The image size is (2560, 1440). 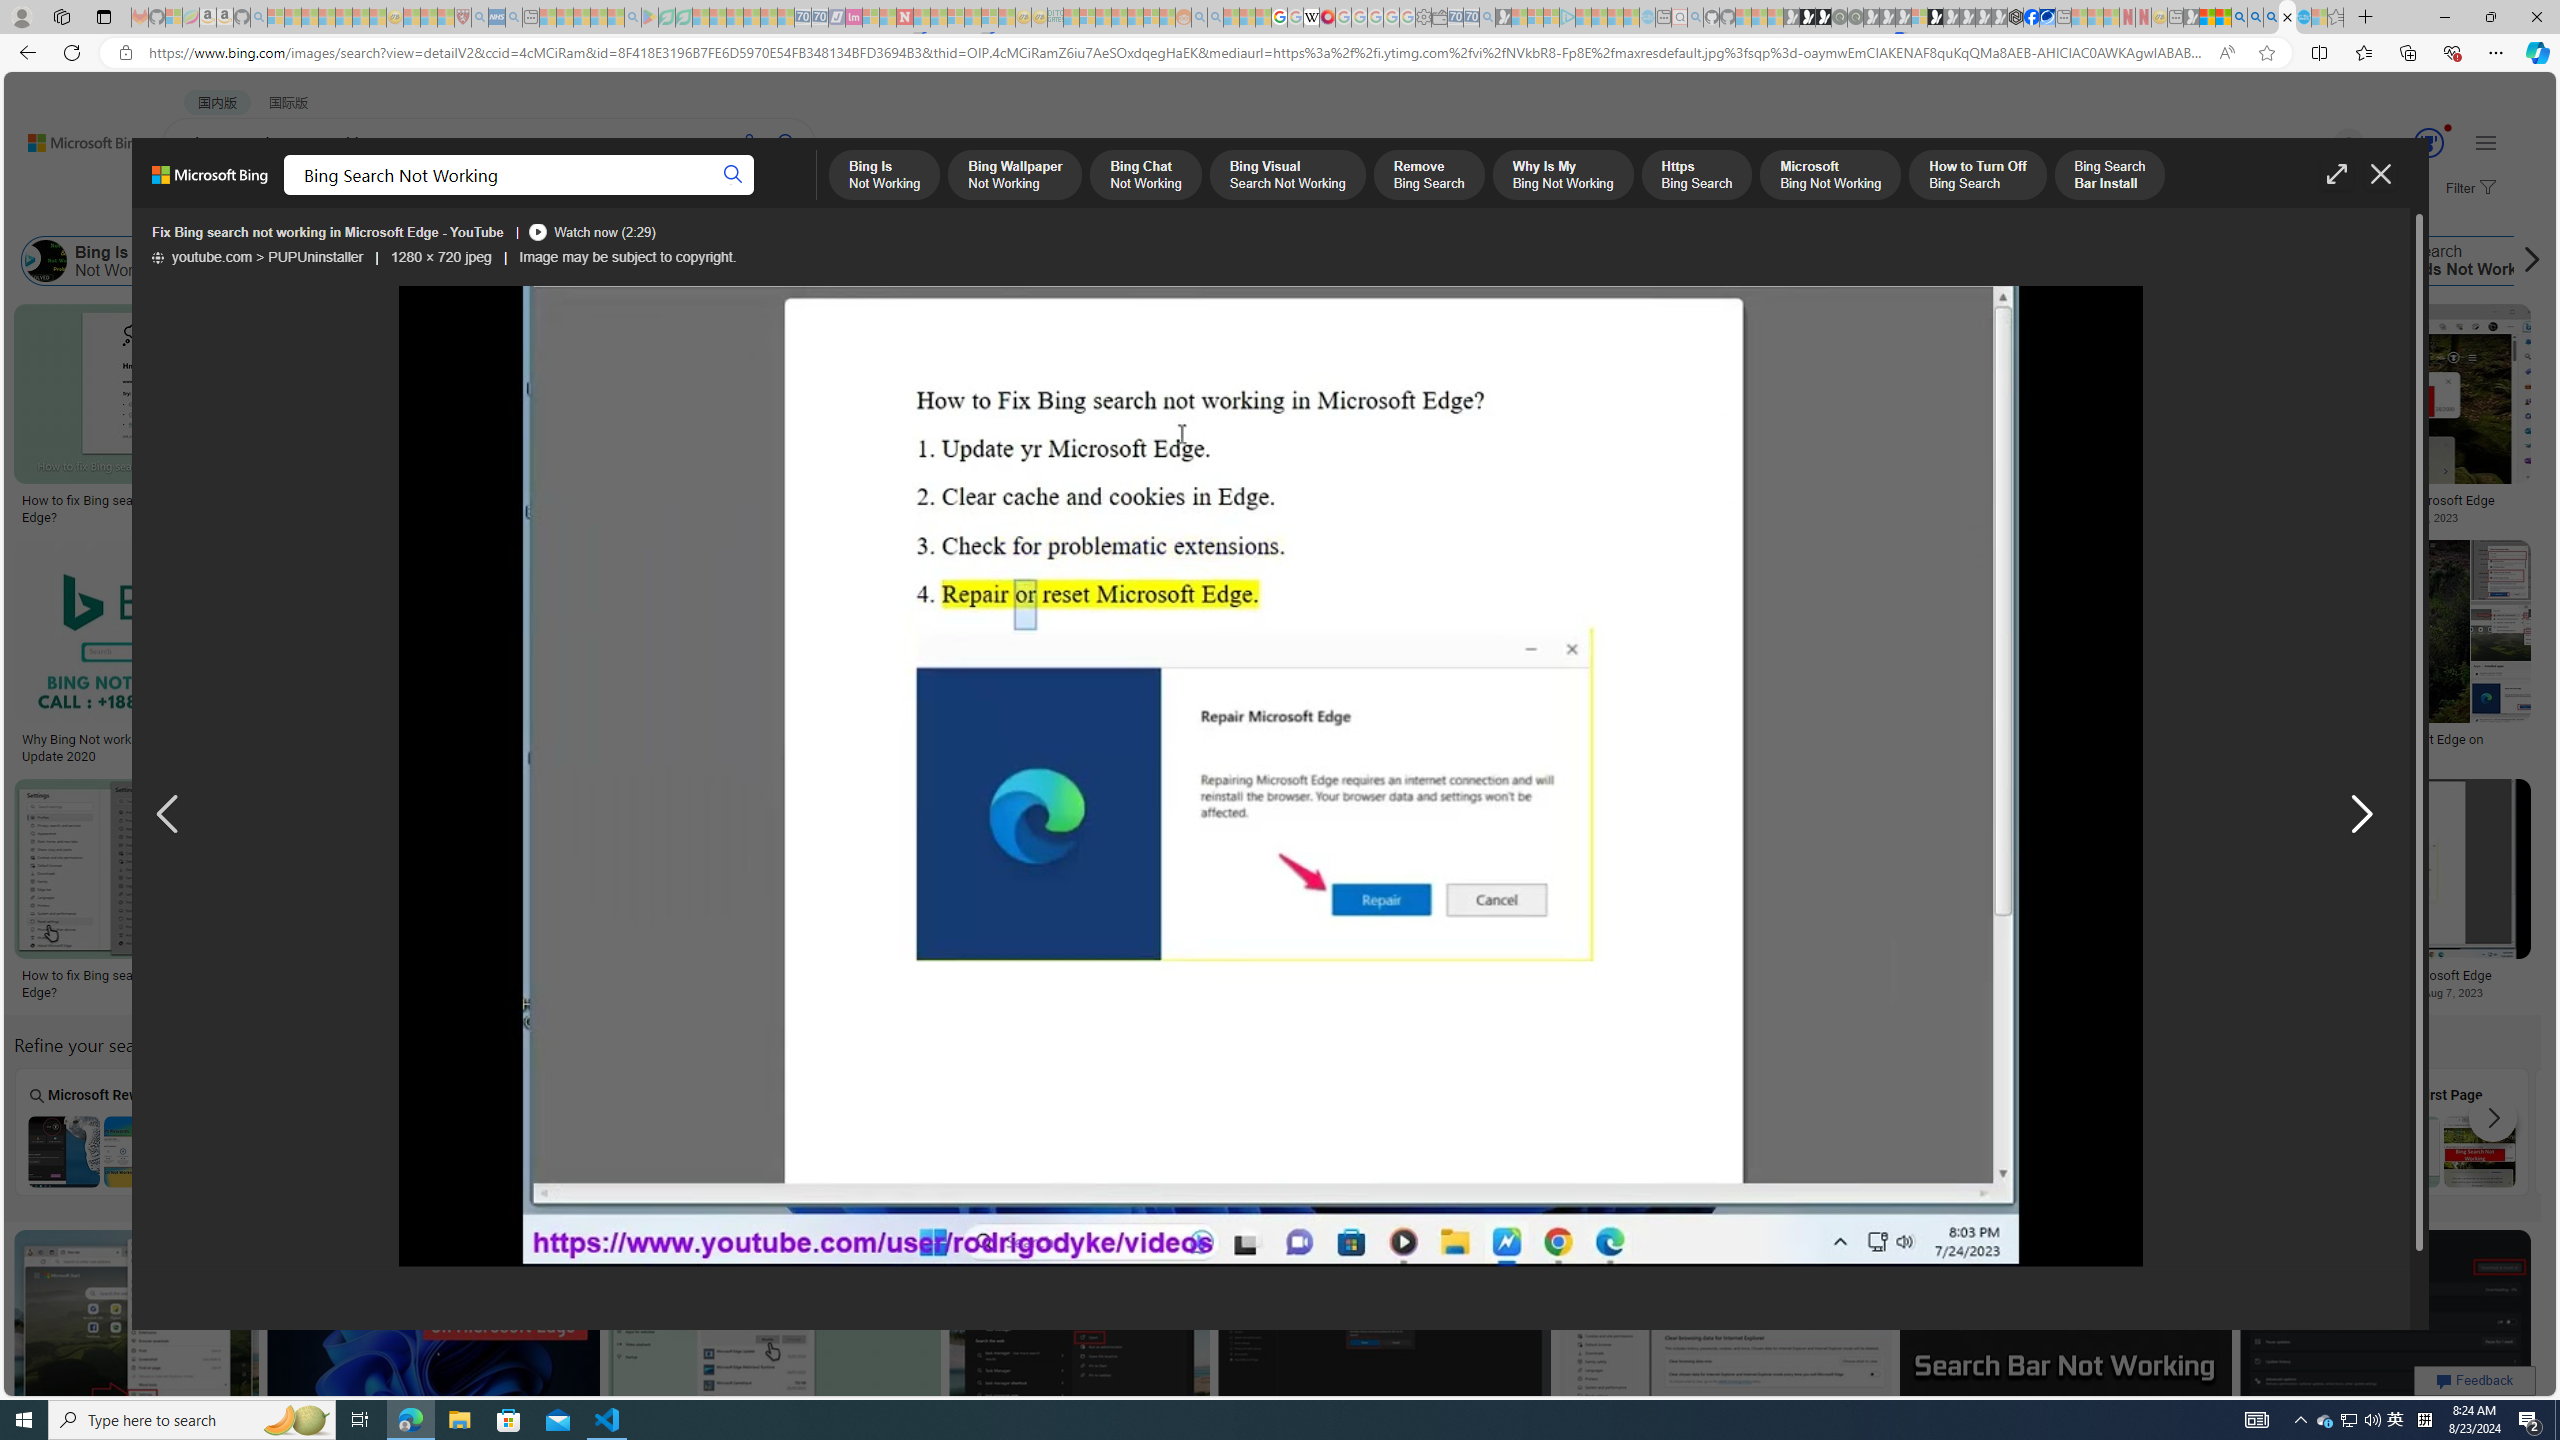 I want to click on Bing Search Not Working - Search Images, so click(x=2287, y=17).